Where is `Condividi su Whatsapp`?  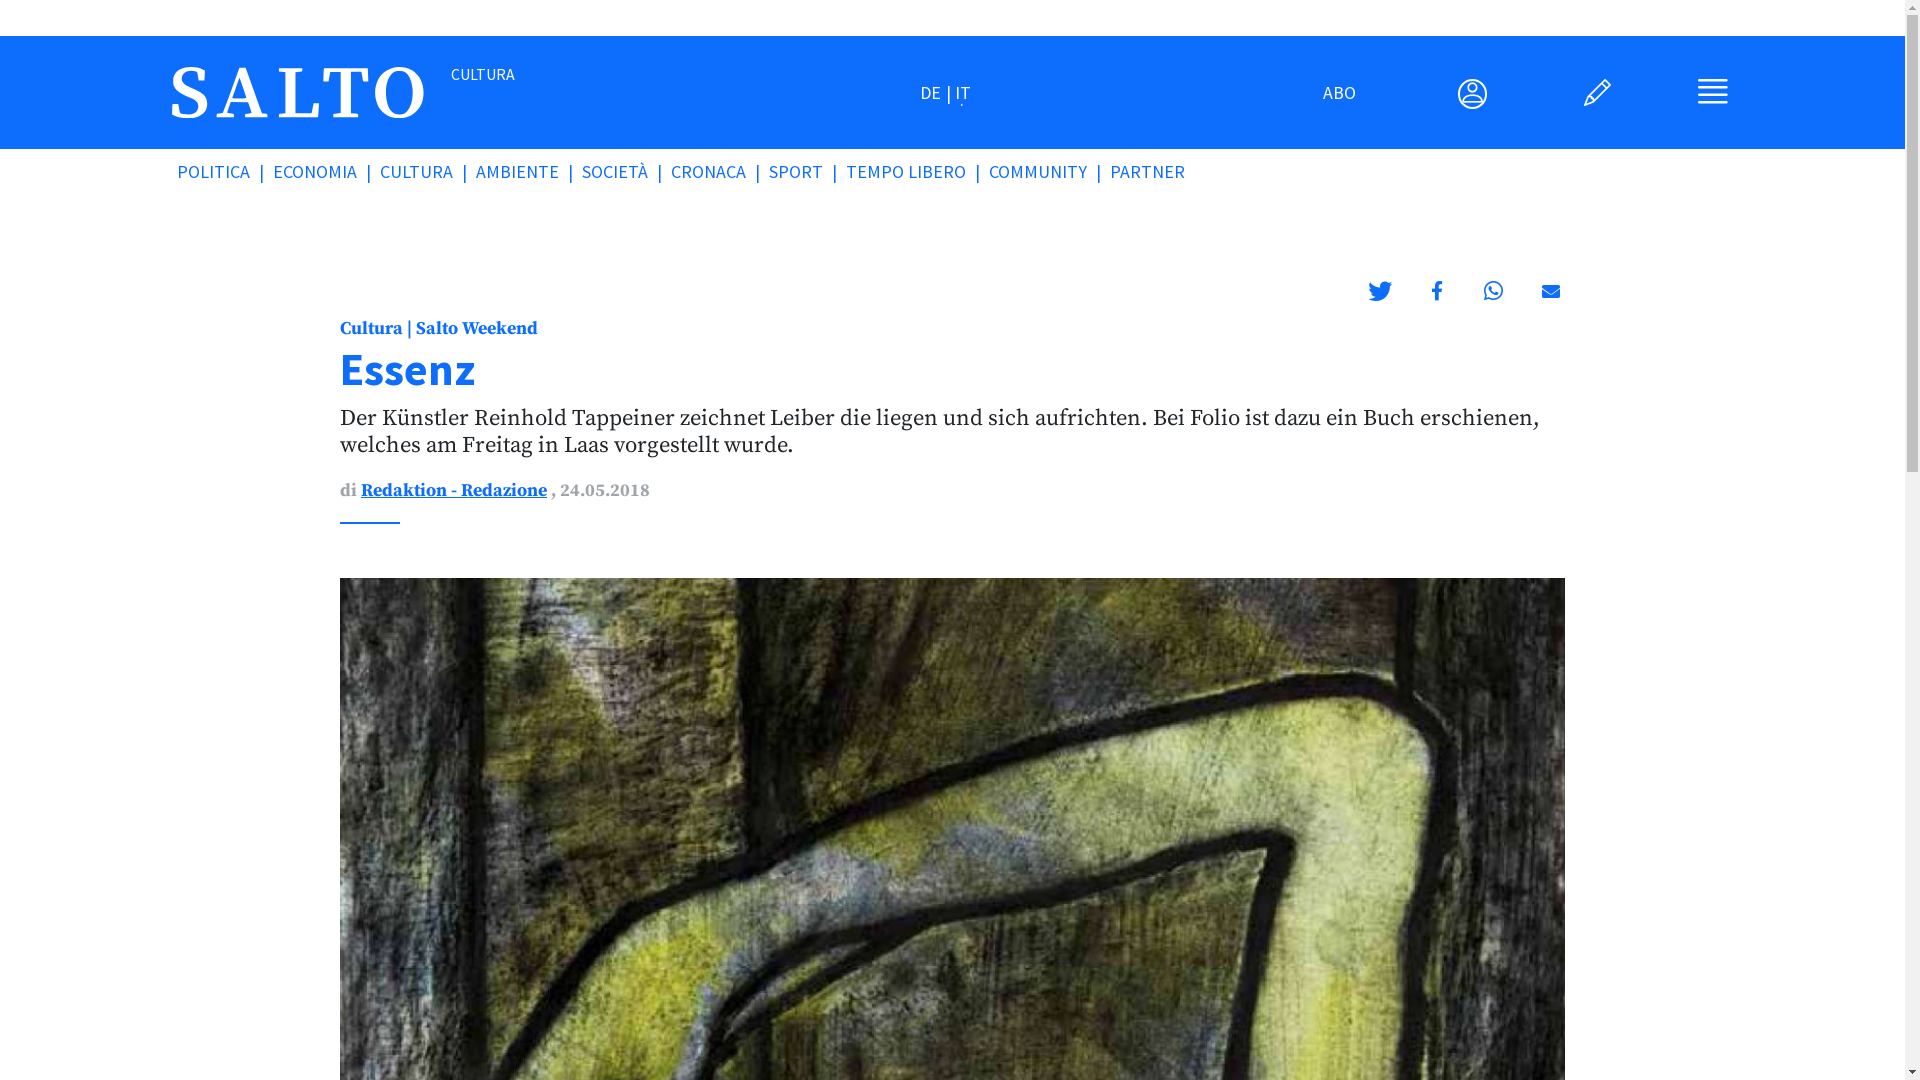 Condividi su Whatsapp is located at coordinates (1494, 290).